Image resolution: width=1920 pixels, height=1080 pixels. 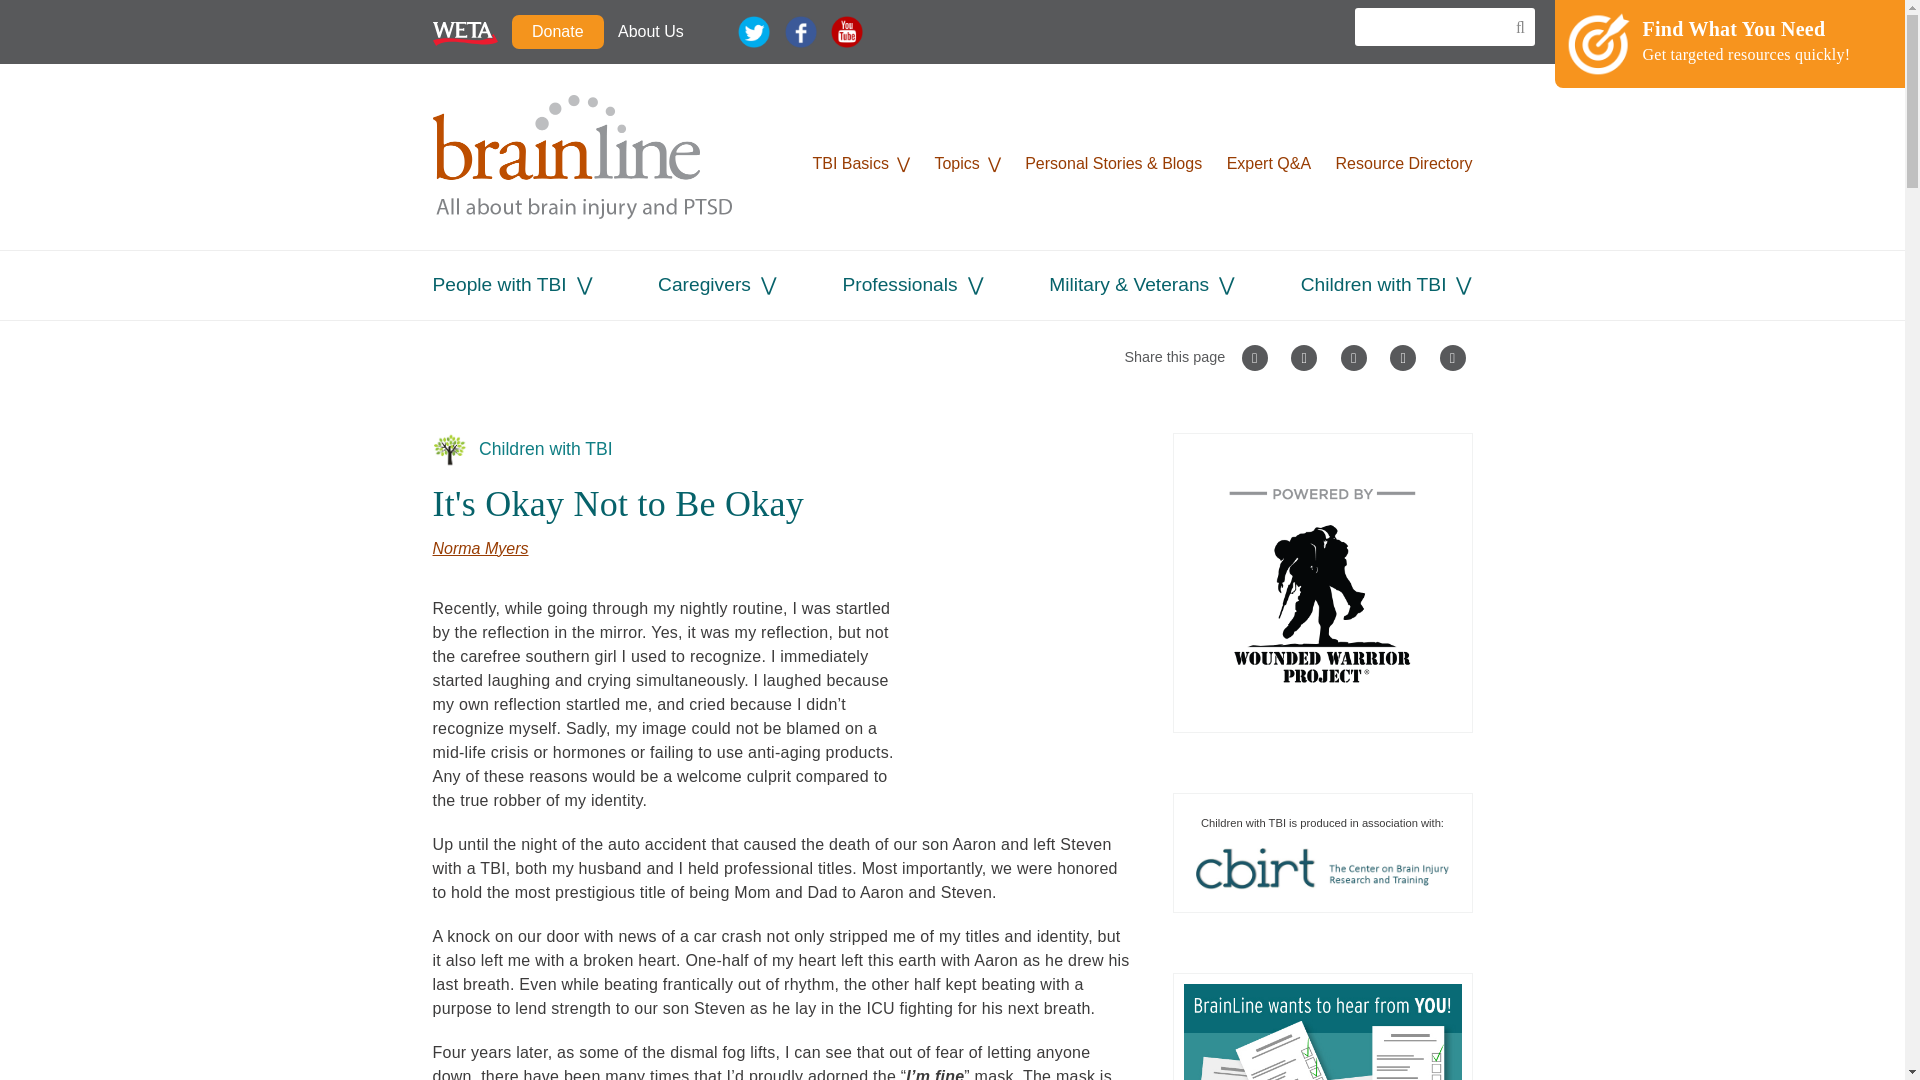 I want to click on TBI Basics, so click(x=850, y=163).